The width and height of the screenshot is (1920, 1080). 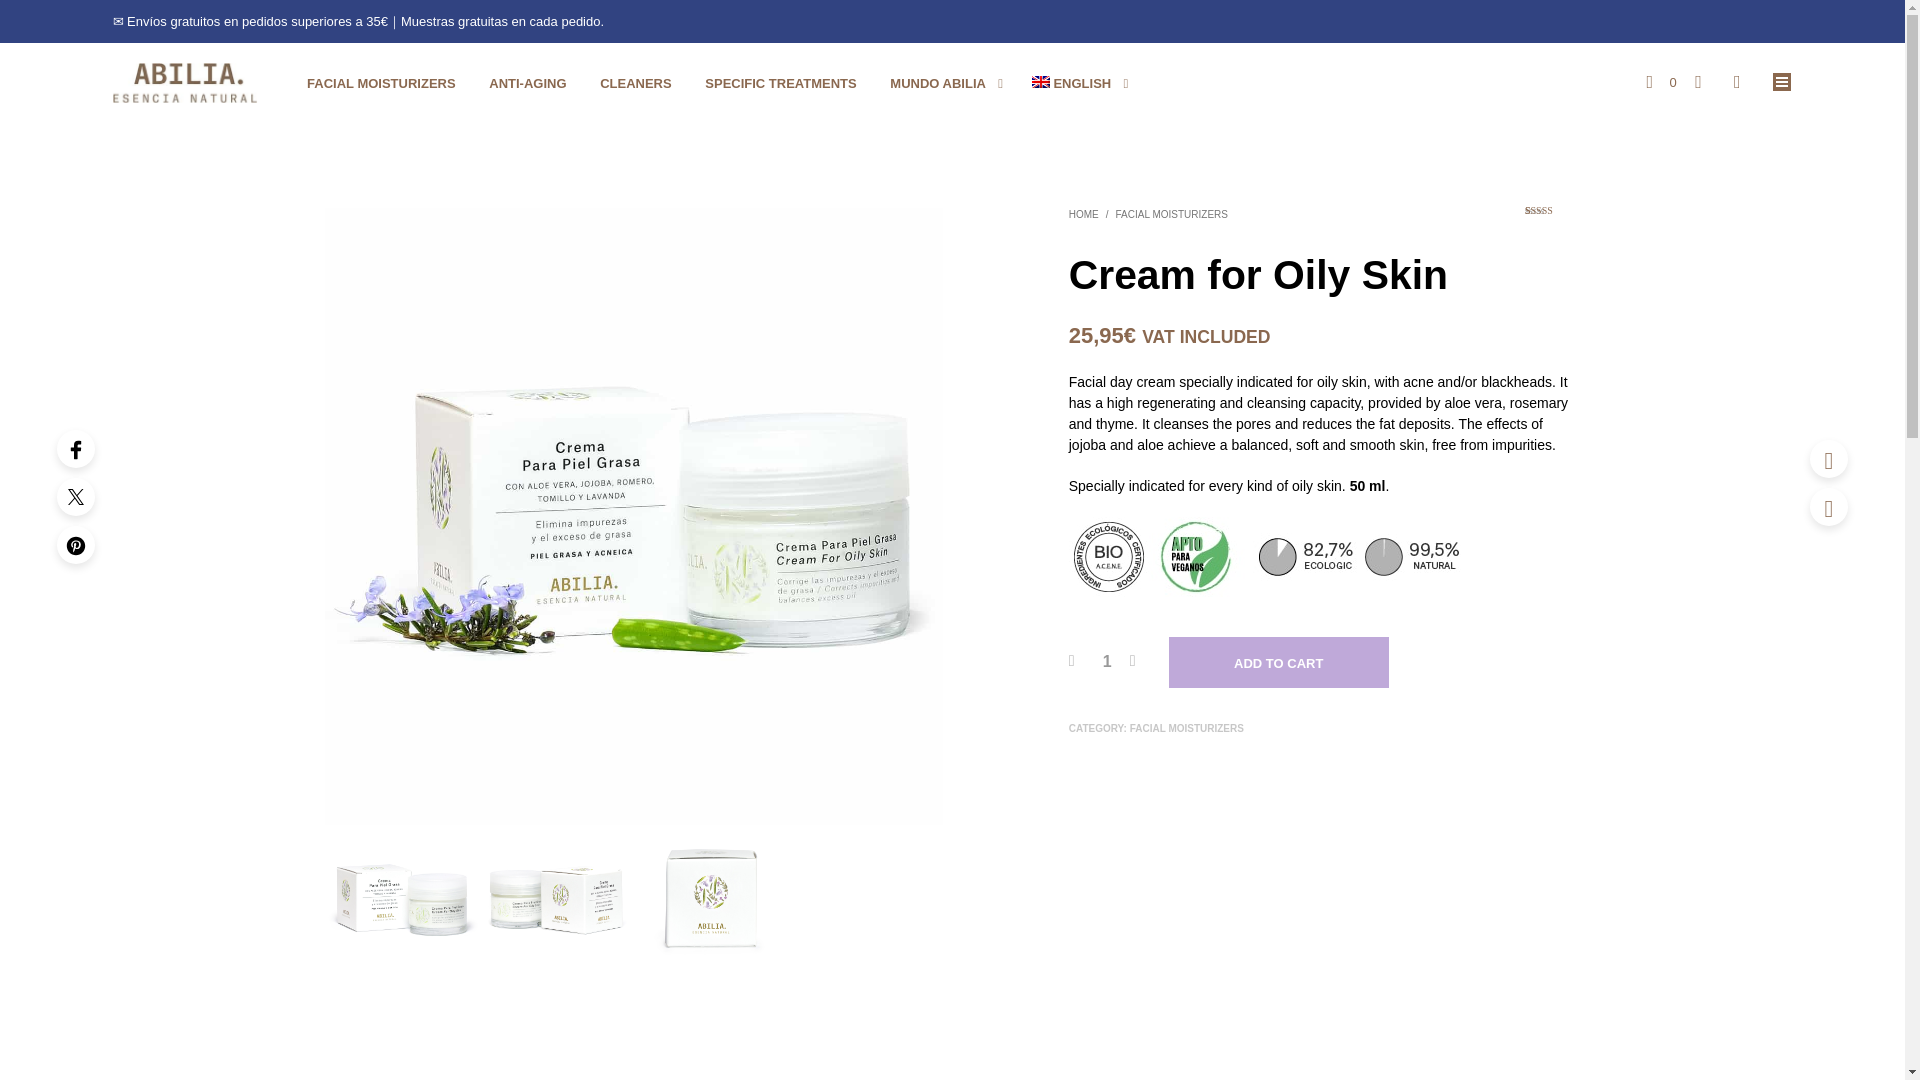 I want to click on FACIAL MOISTURIZERS, so click(x=1172, y=214).